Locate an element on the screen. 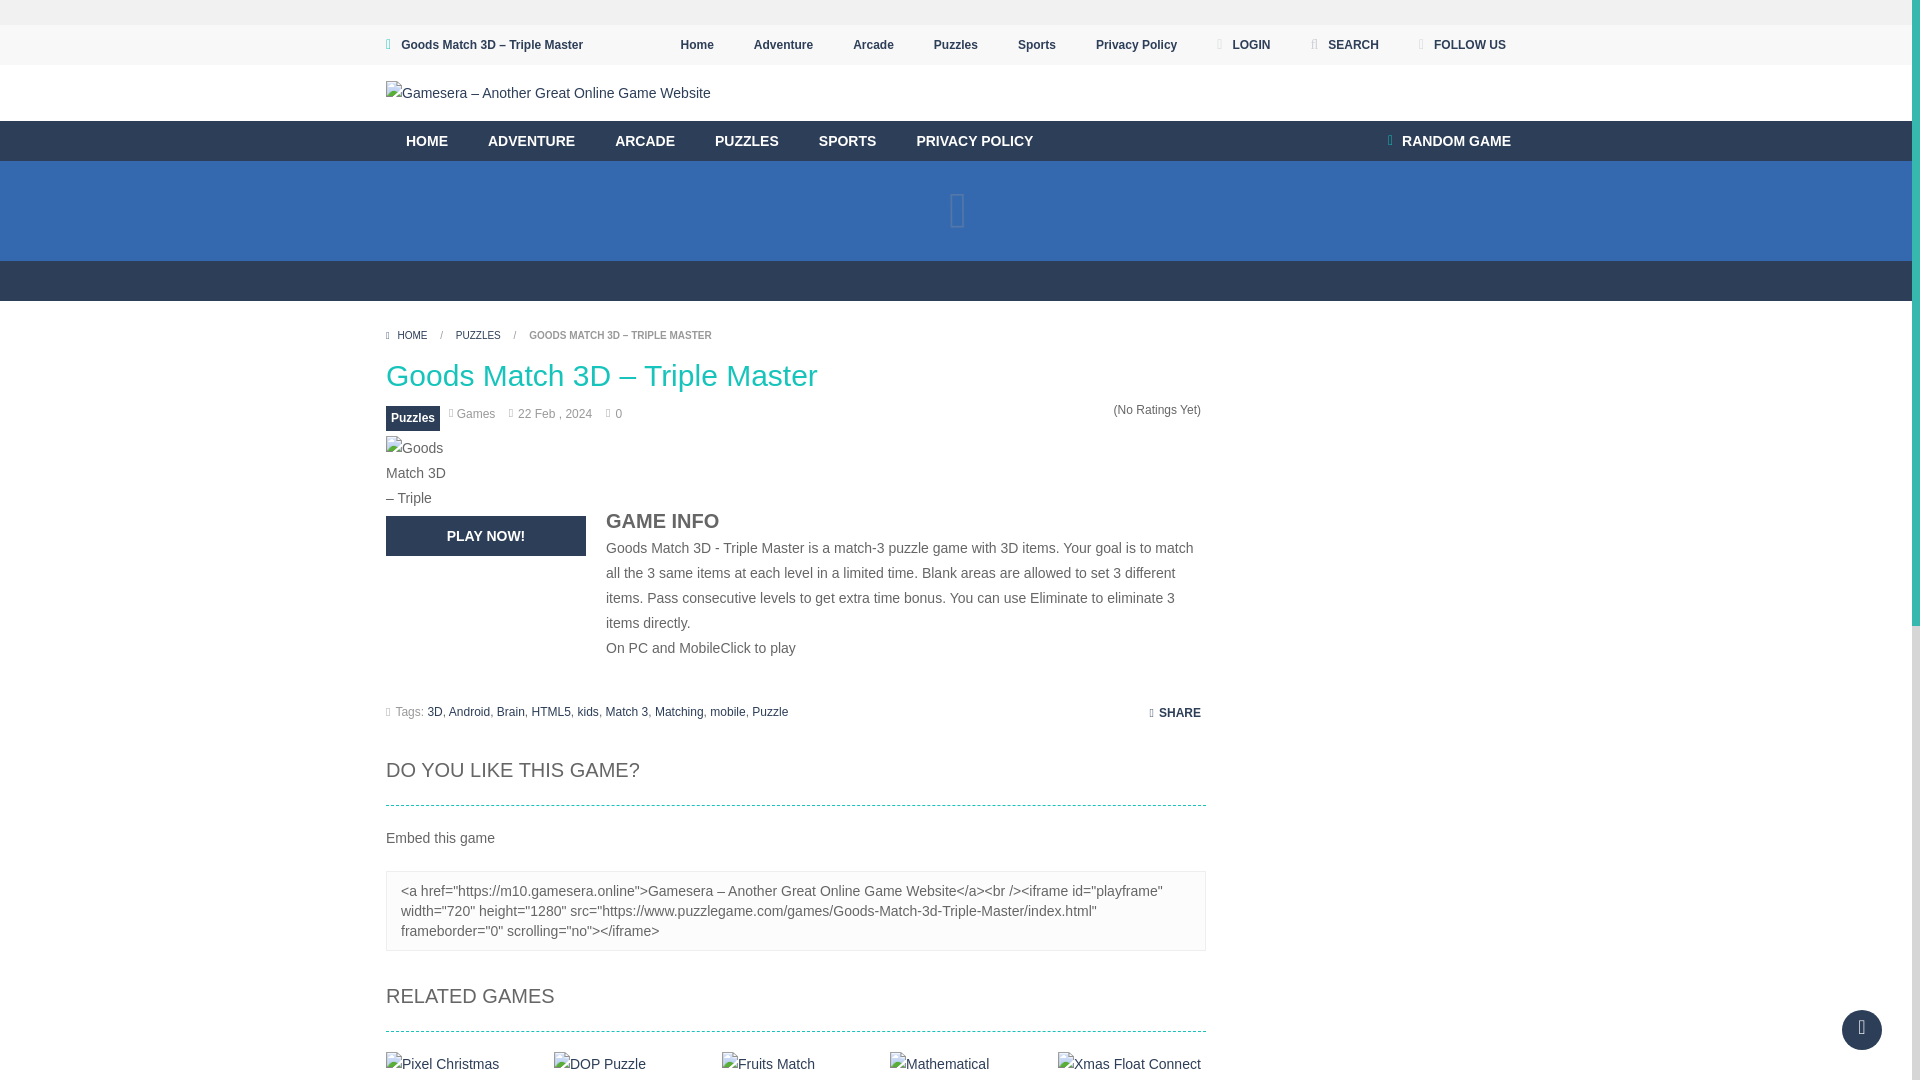  Home is located at coordinates (696, 44).